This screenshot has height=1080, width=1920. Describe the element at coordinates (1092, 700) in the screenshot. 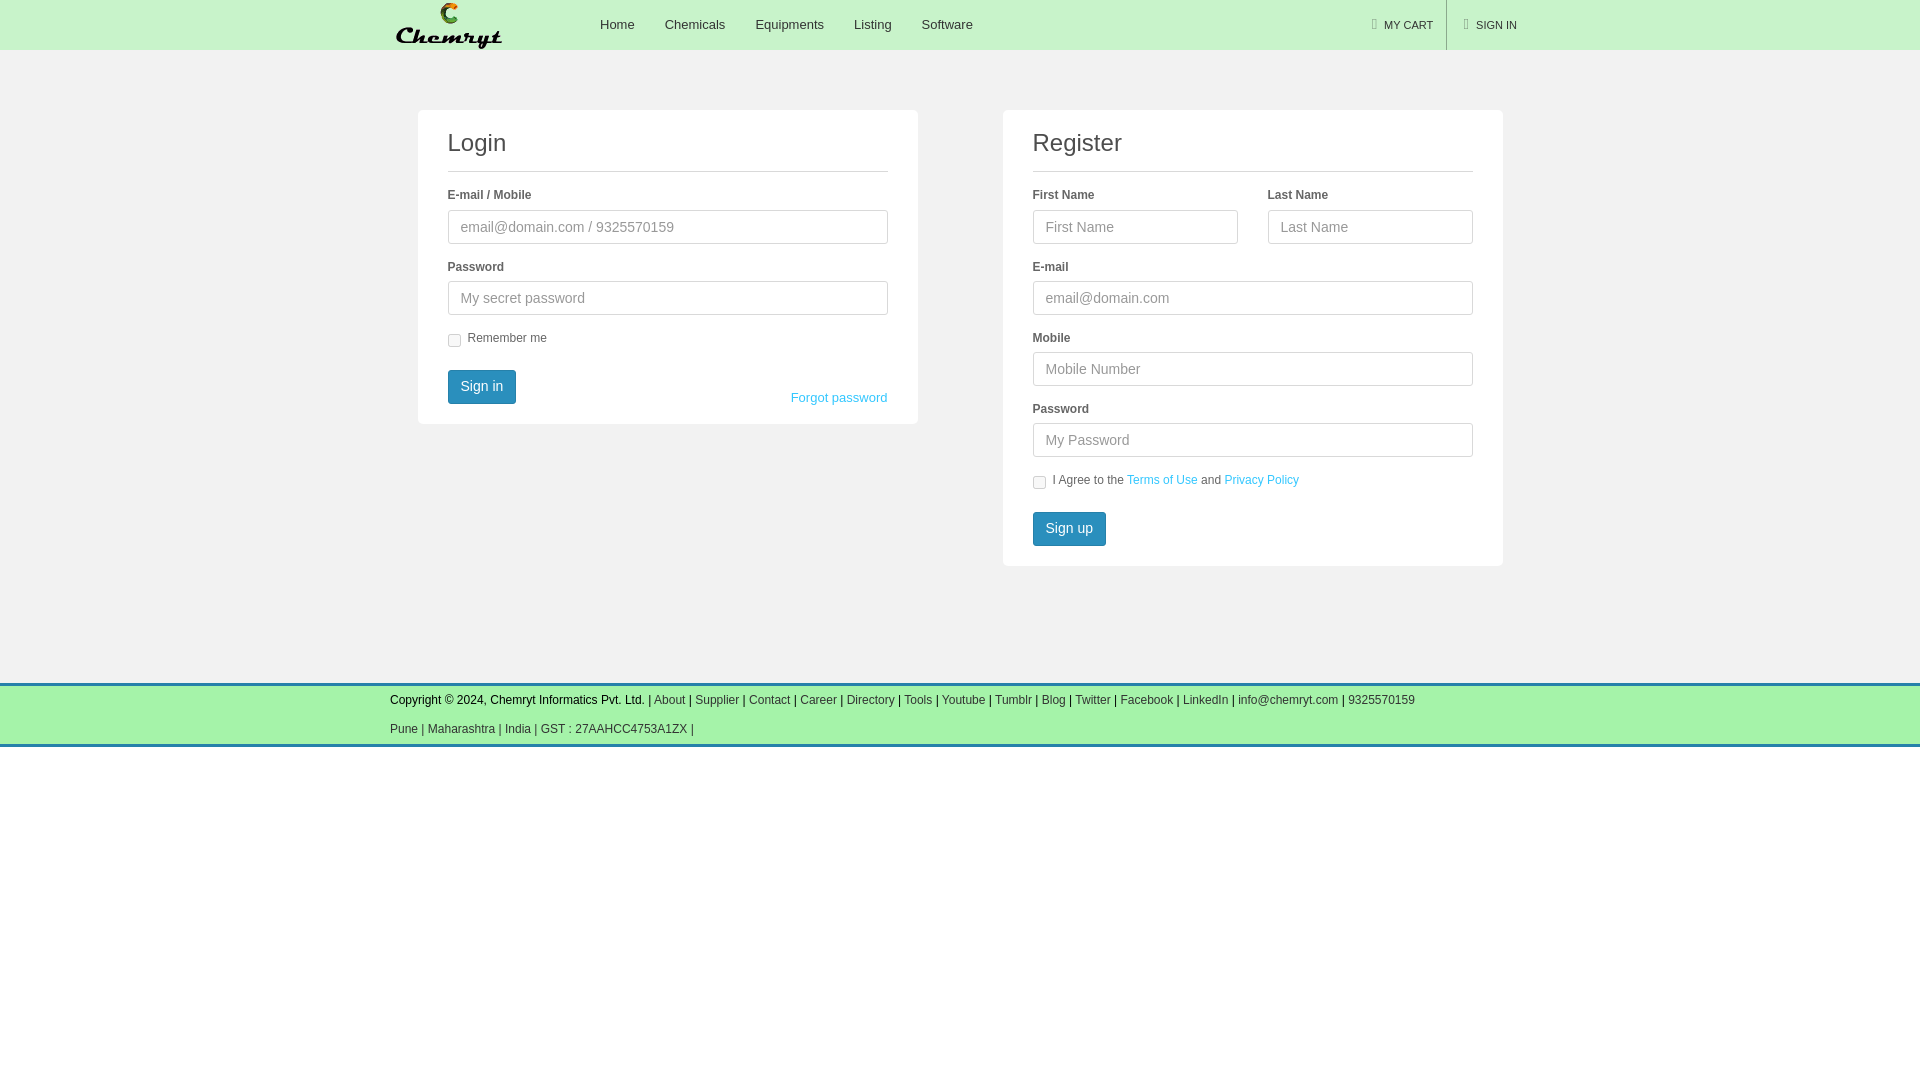

I see `Twitter` at that location.